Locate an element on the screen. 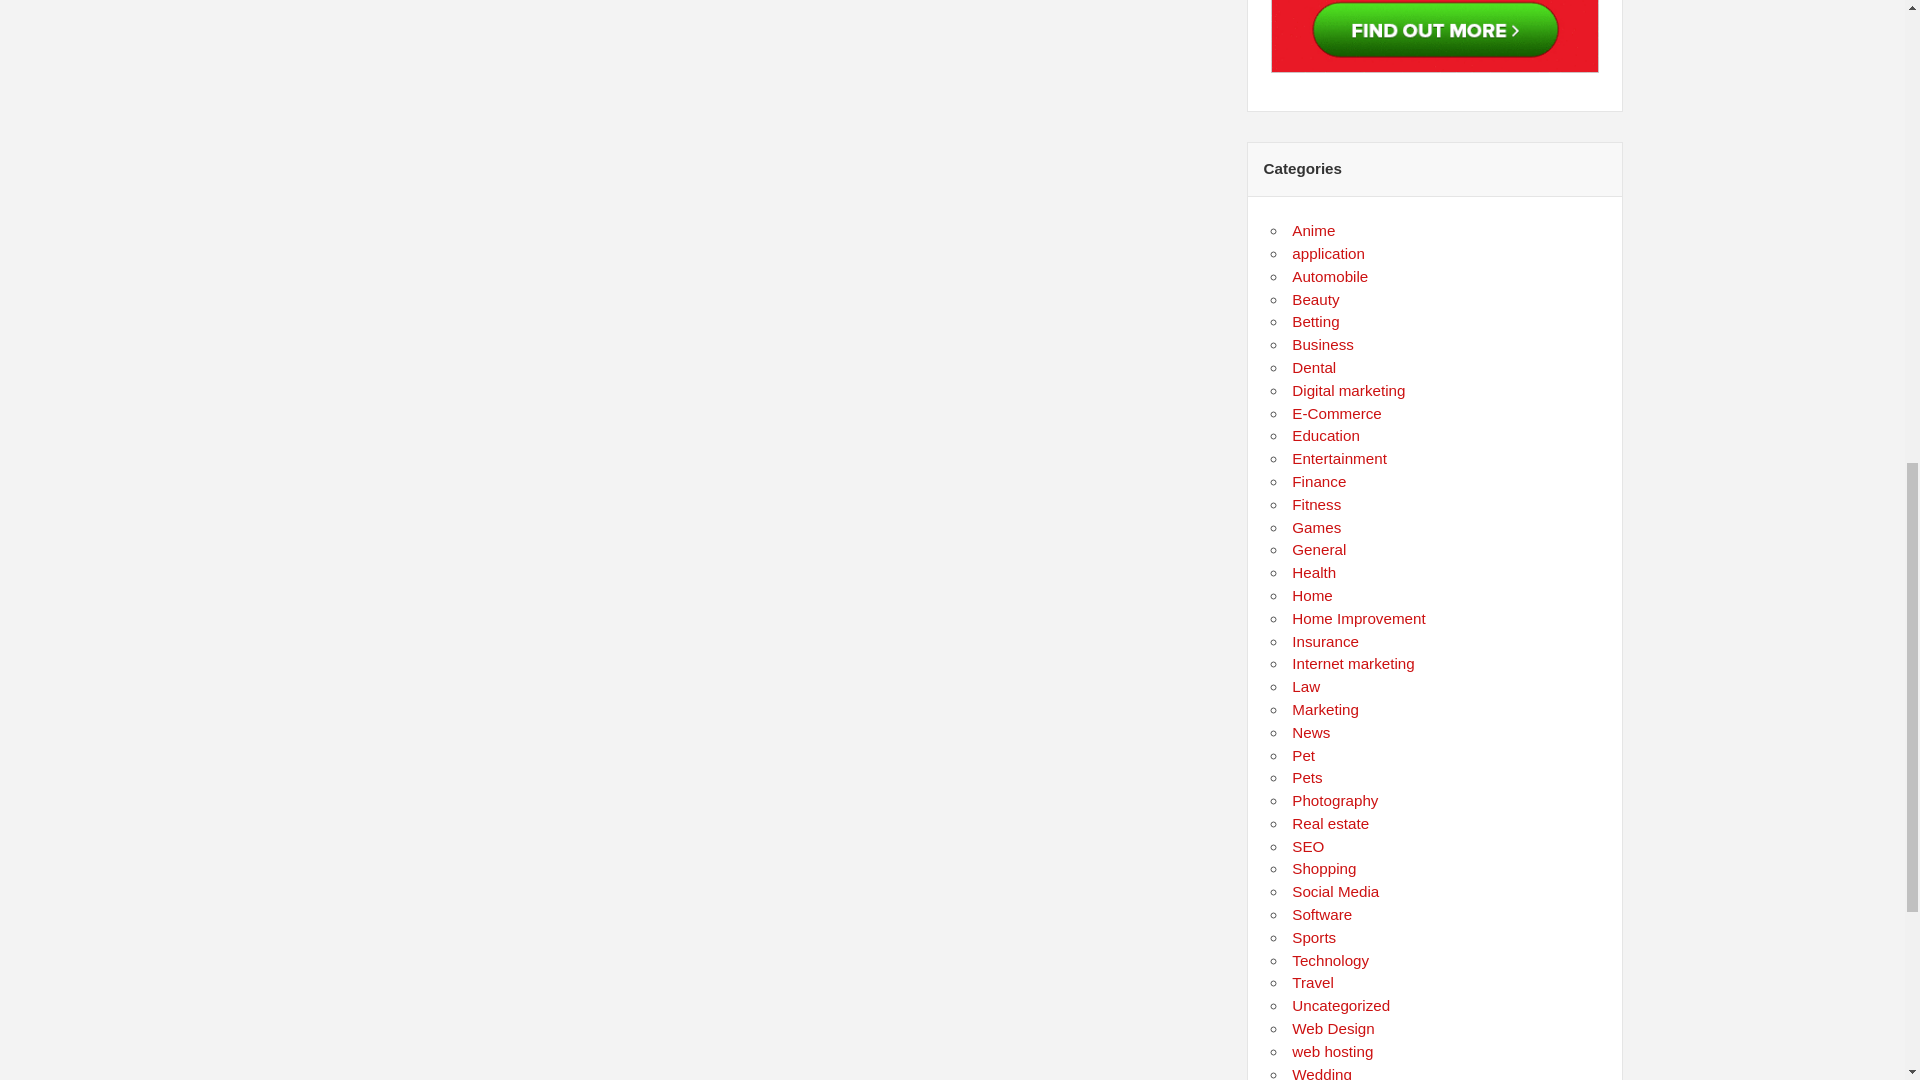 This screenshot has width=1920, height=1080. Betting is located at coordinates (1315, 322).